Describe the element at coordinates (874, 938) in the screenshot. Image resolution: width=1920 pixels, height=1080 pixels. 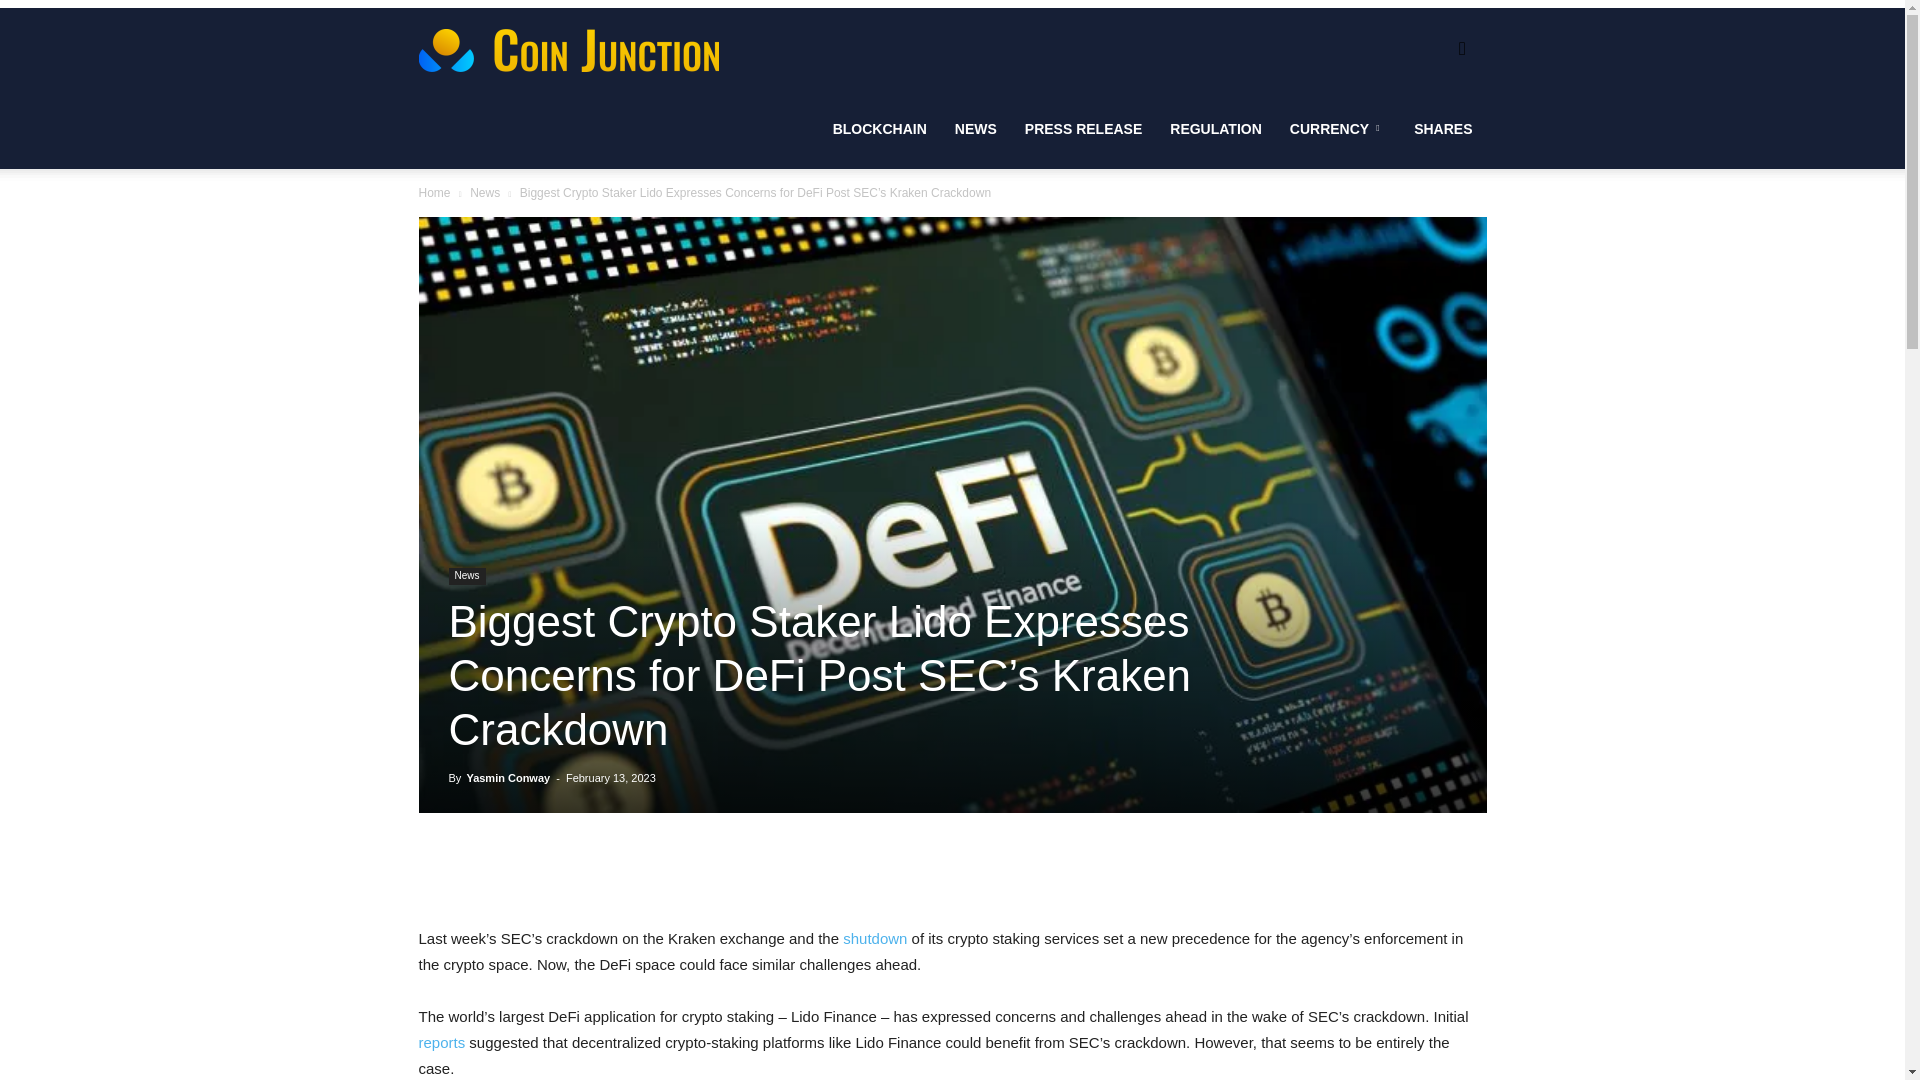
I see `shutdown` at that location.